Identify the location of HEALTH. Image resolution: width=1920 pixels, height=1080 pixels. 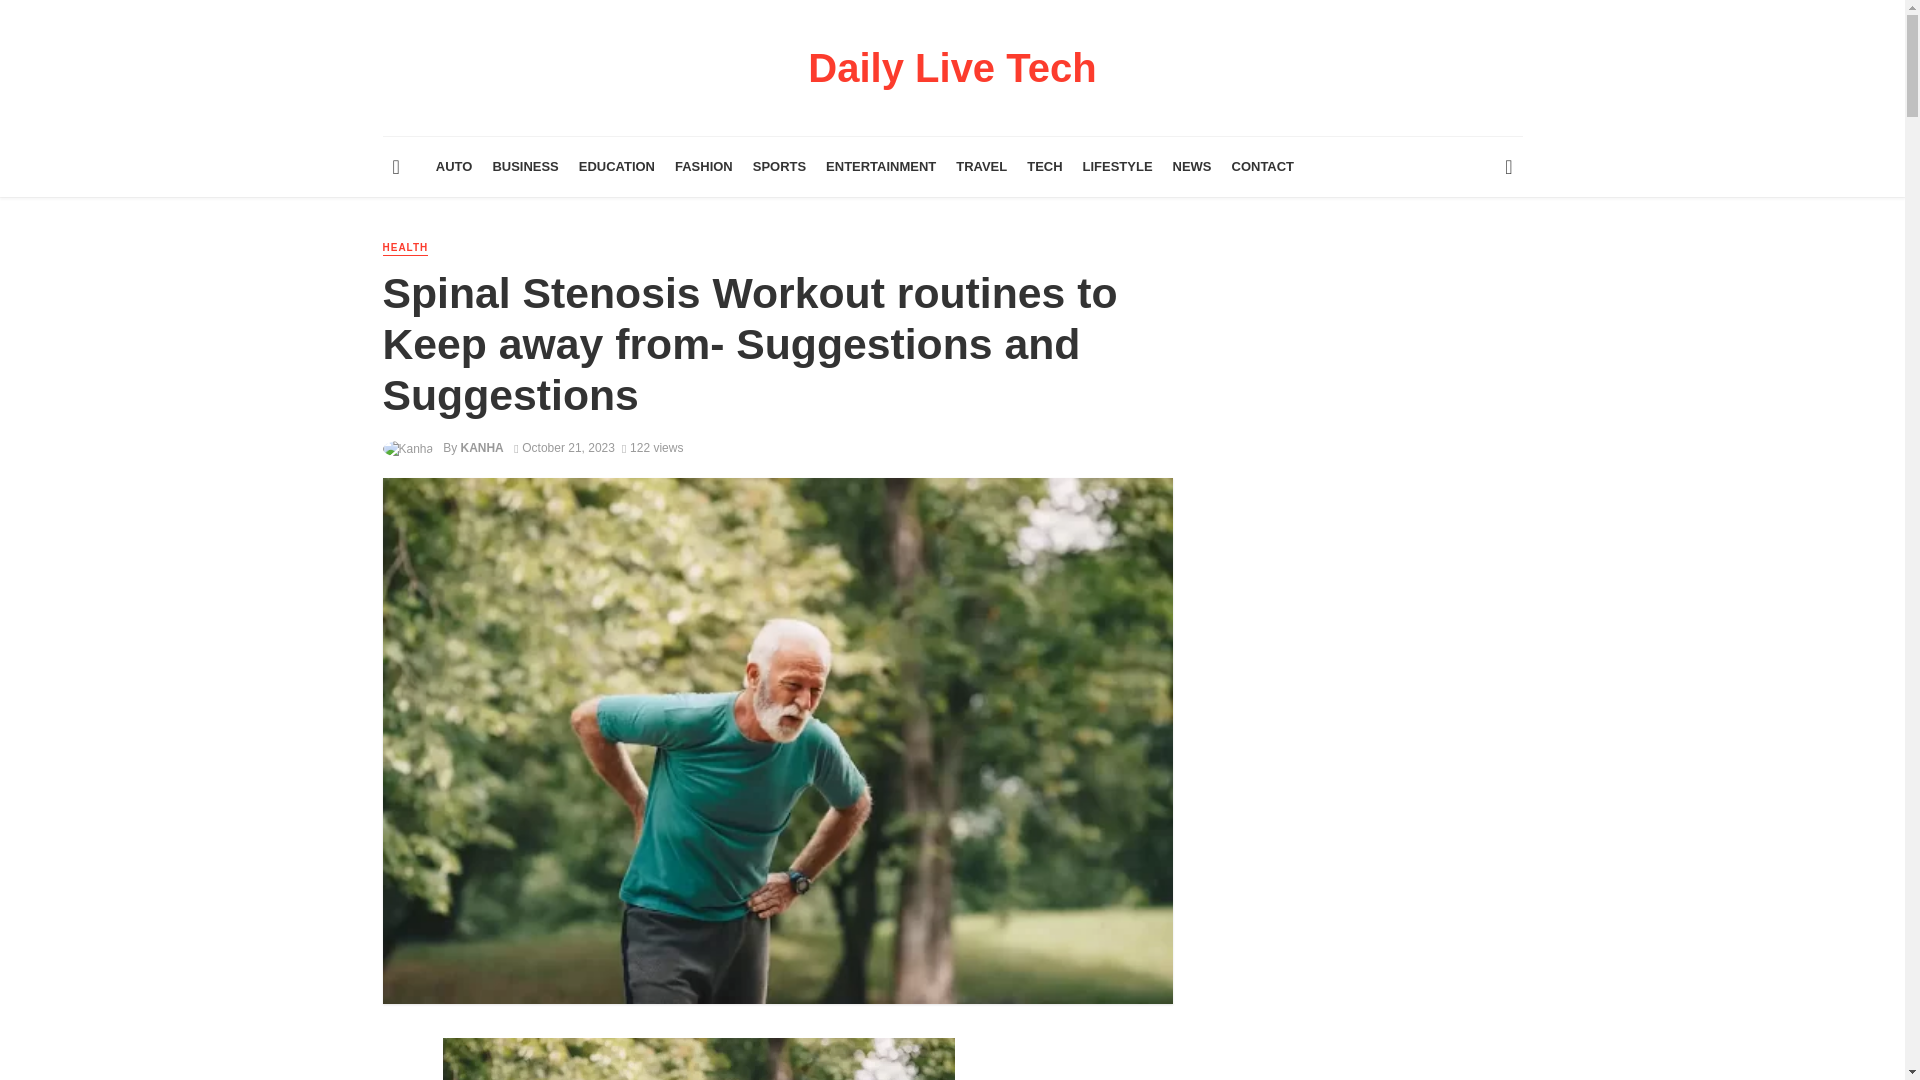
(405, 248).